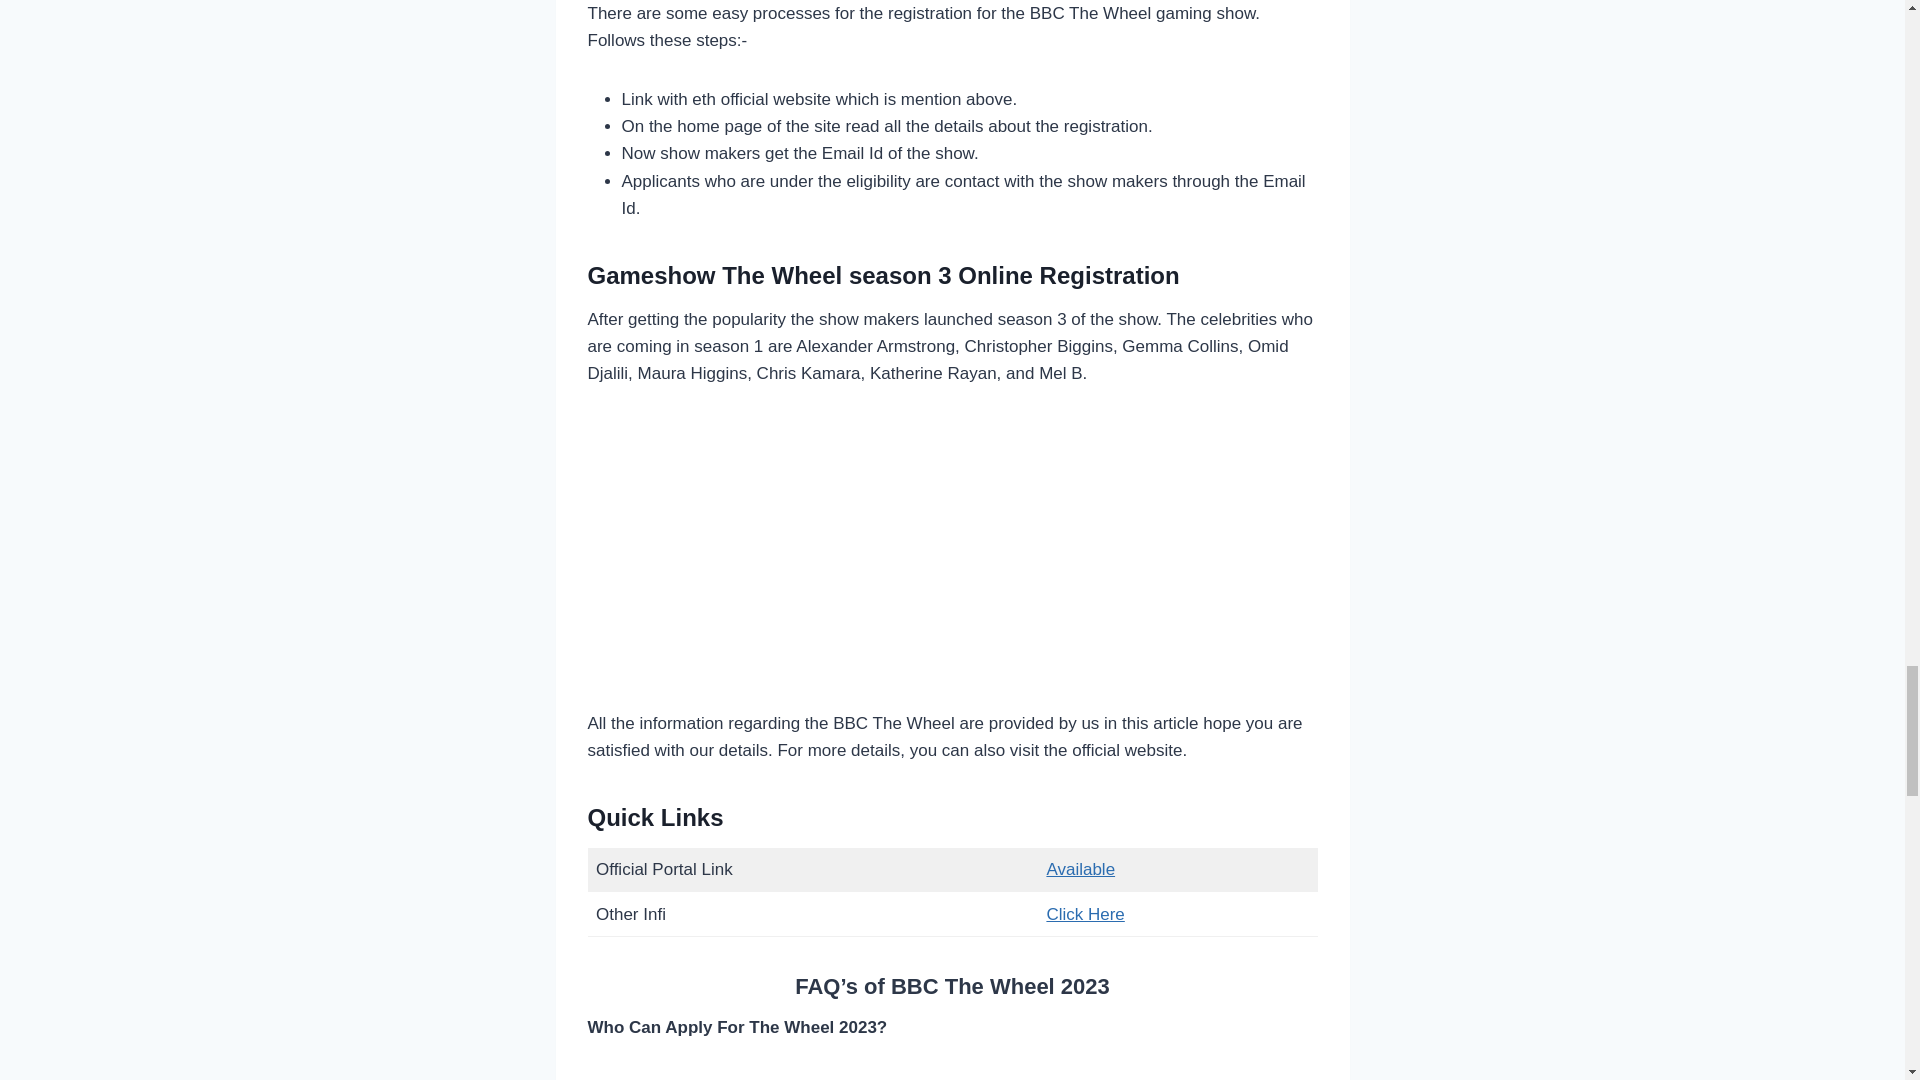  I want to click on Available, so click(1080, 869).